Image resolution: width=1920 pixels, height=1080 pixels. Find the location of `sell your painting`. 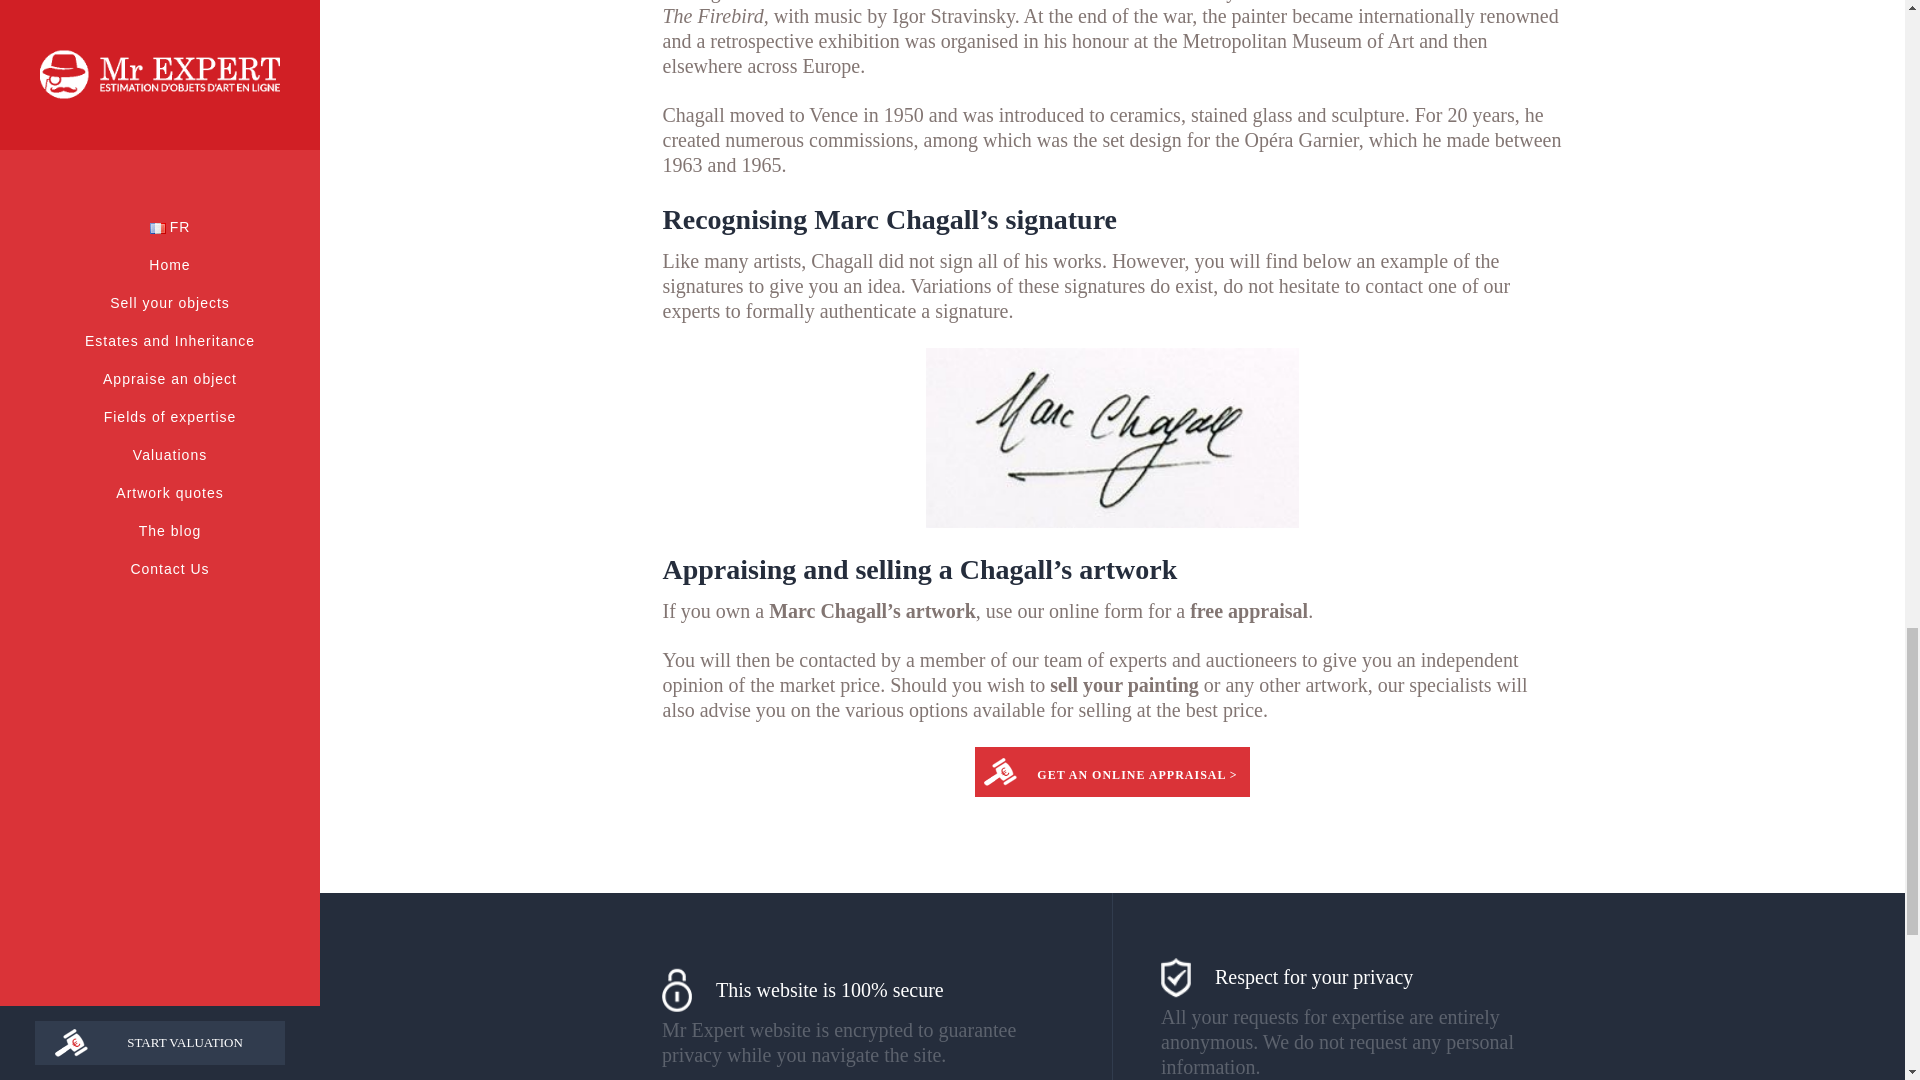

sell your painting is located at coordinates (1124, 684).